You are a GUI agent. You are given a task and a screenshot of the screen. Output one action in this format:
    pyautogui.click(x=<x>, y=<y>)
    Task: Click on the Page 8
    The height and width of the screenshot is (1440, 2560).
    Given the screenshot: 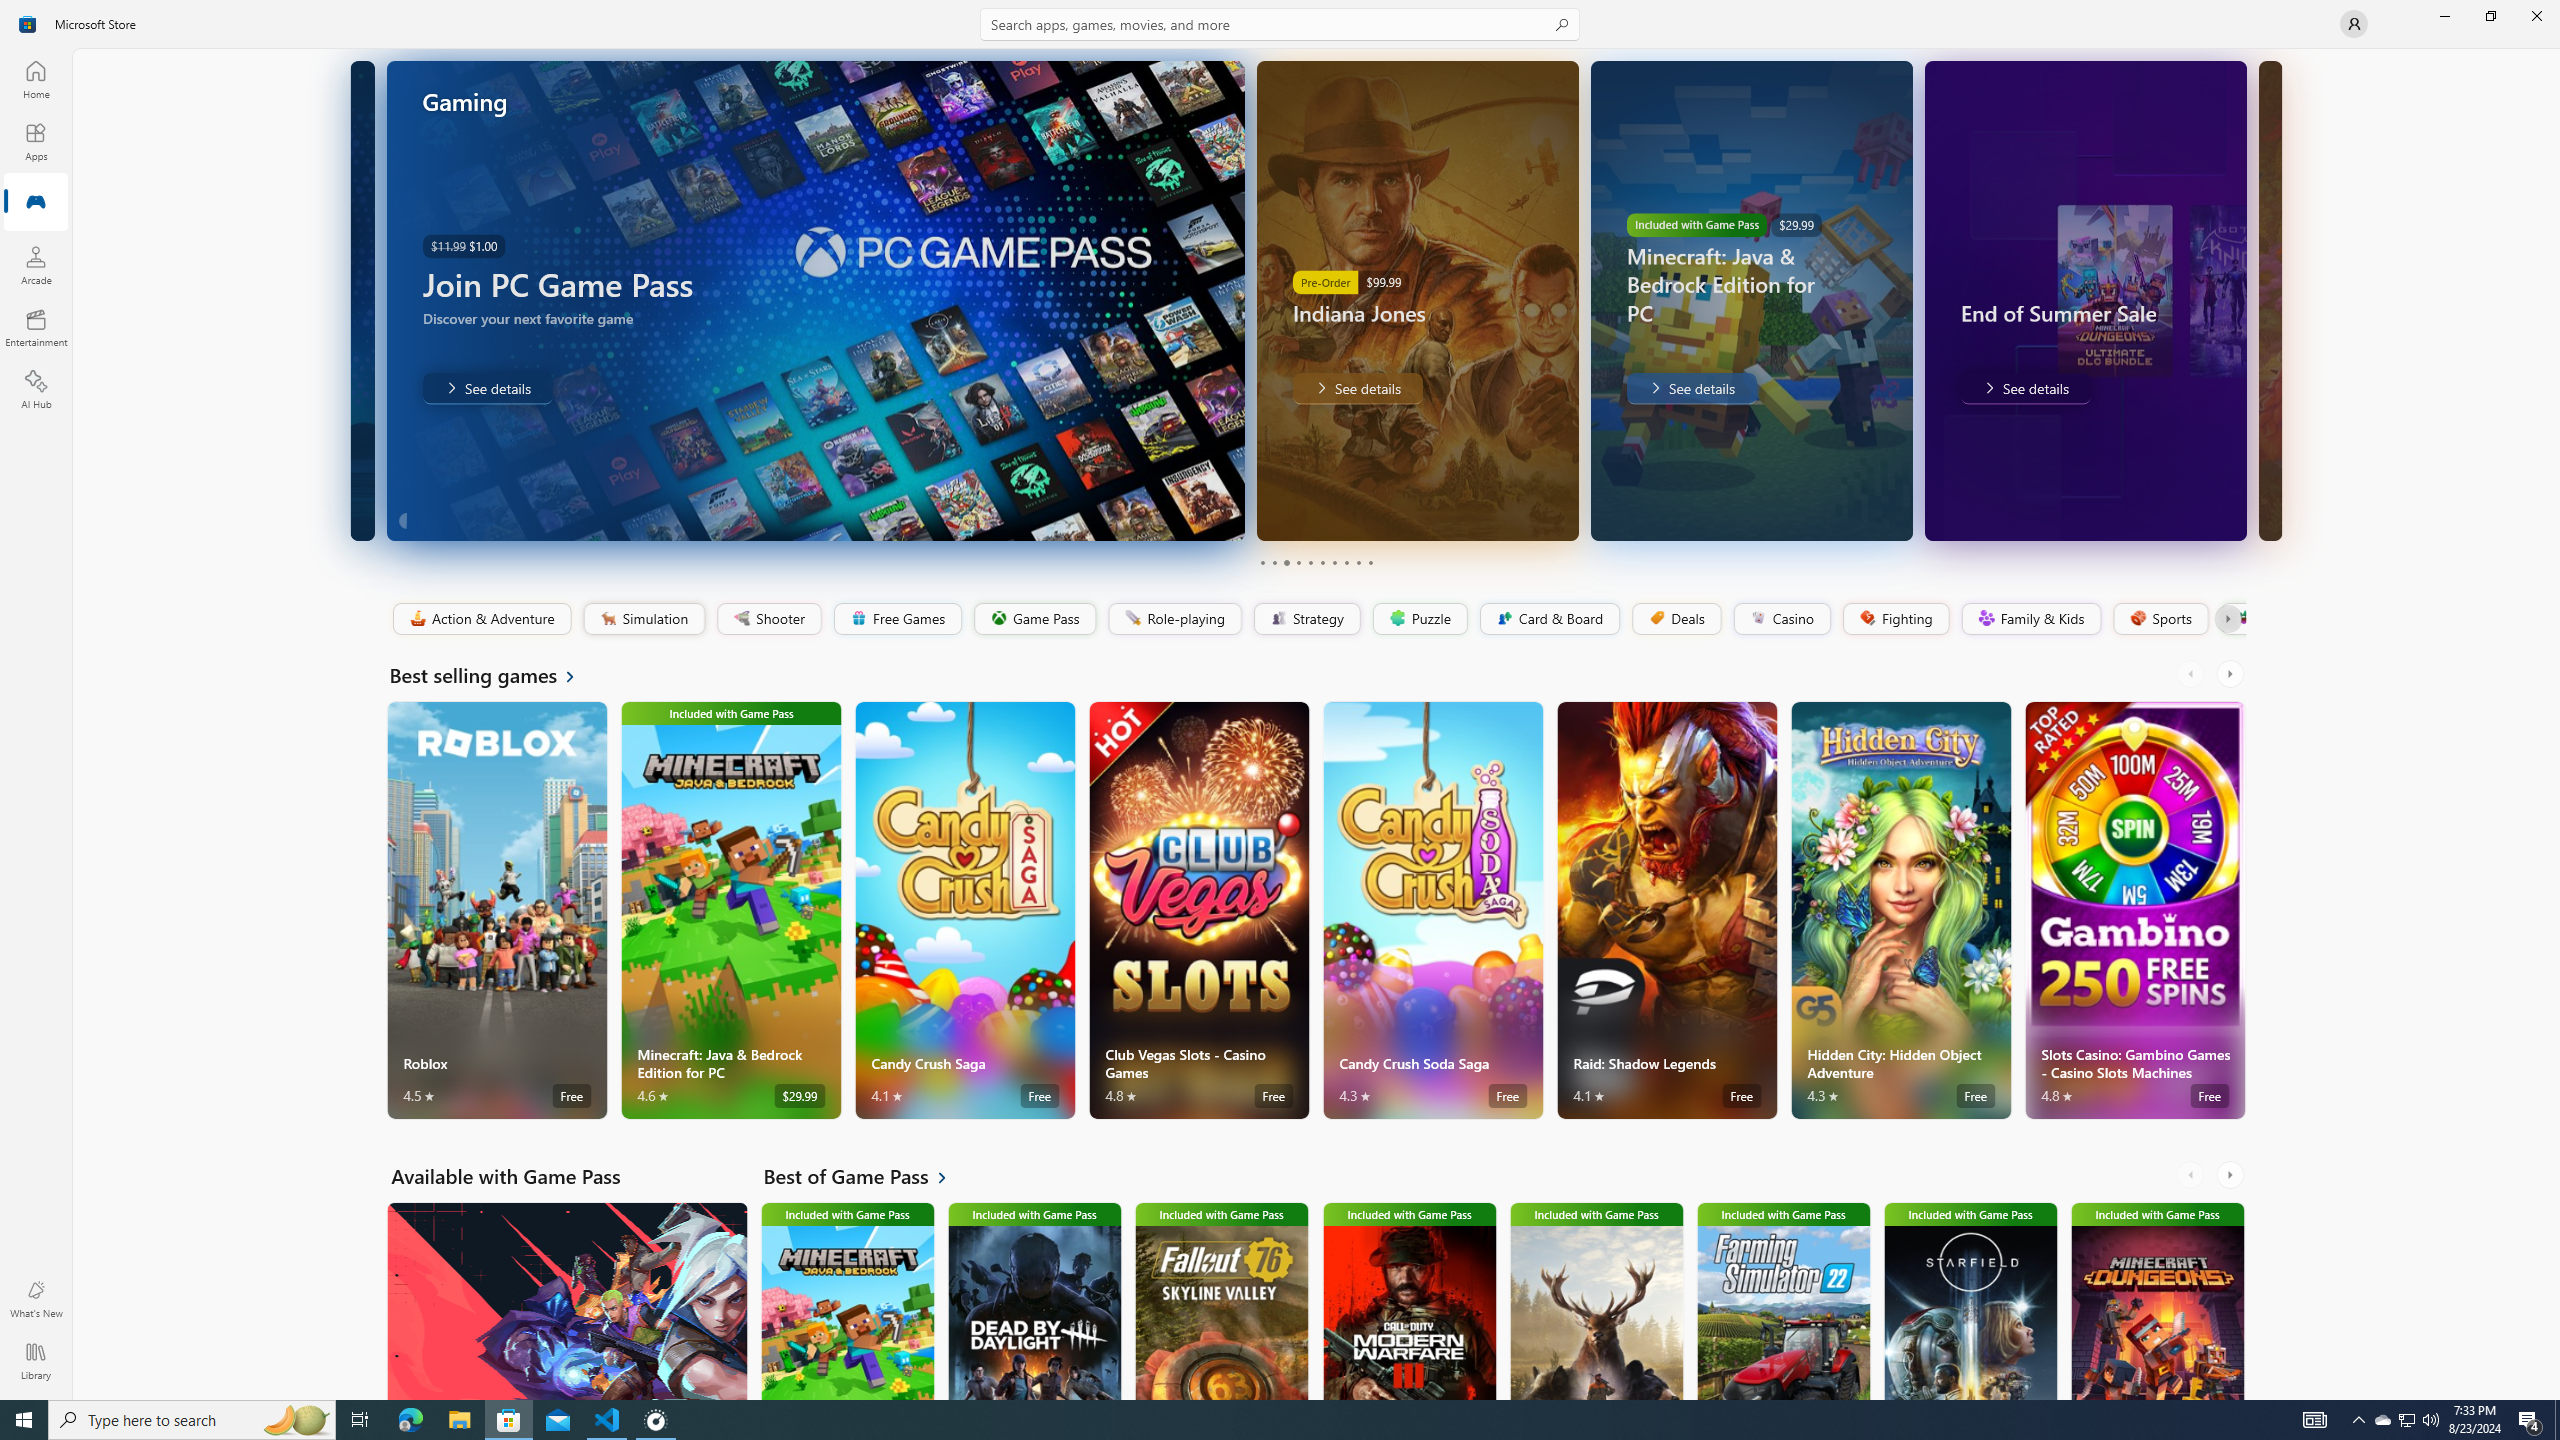 What is the action you would take?
    pyautogui.click(x=1344, y=562)
    